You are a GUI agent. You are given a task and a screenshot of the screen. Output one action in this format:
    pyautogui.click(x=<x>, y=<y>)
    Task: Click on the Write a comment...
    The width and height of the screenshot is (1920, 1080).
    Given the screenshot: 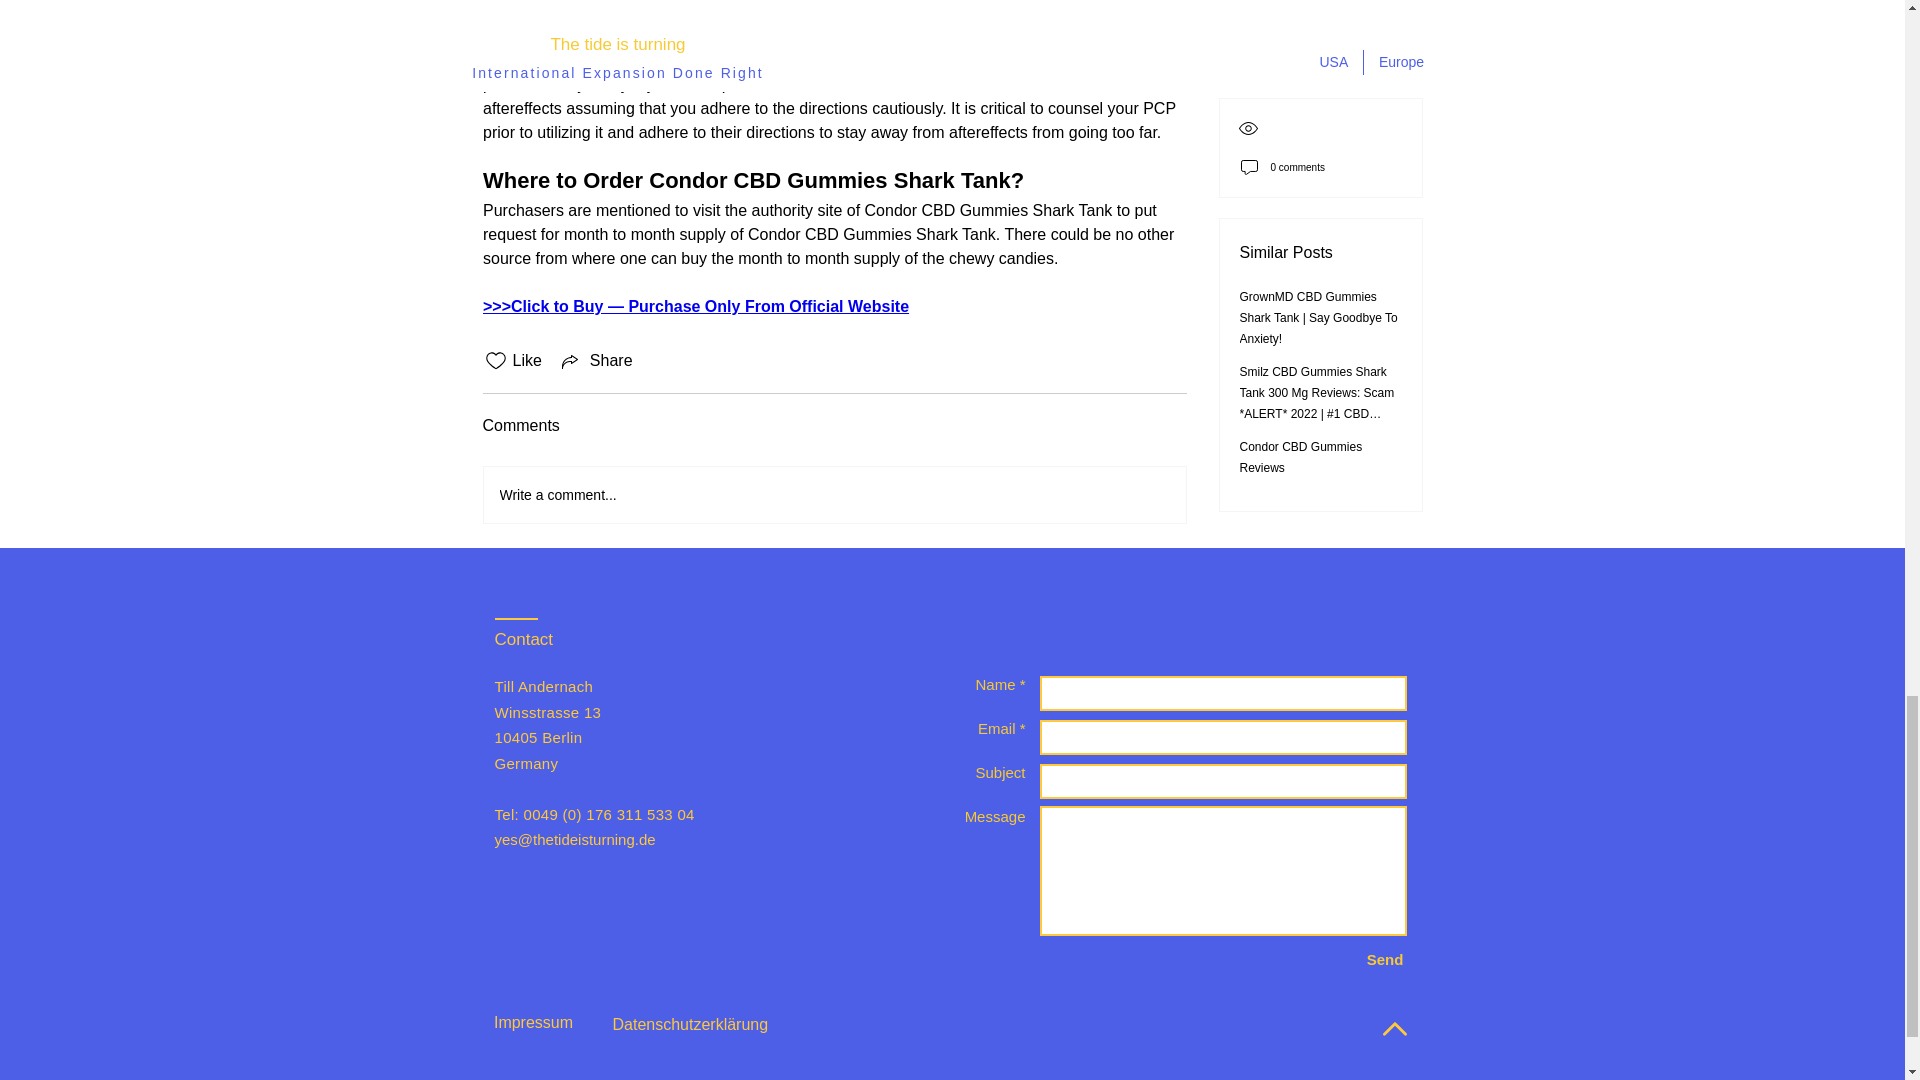 What is the action you would take?
    pyautogui.click(x=834, y=494)
    